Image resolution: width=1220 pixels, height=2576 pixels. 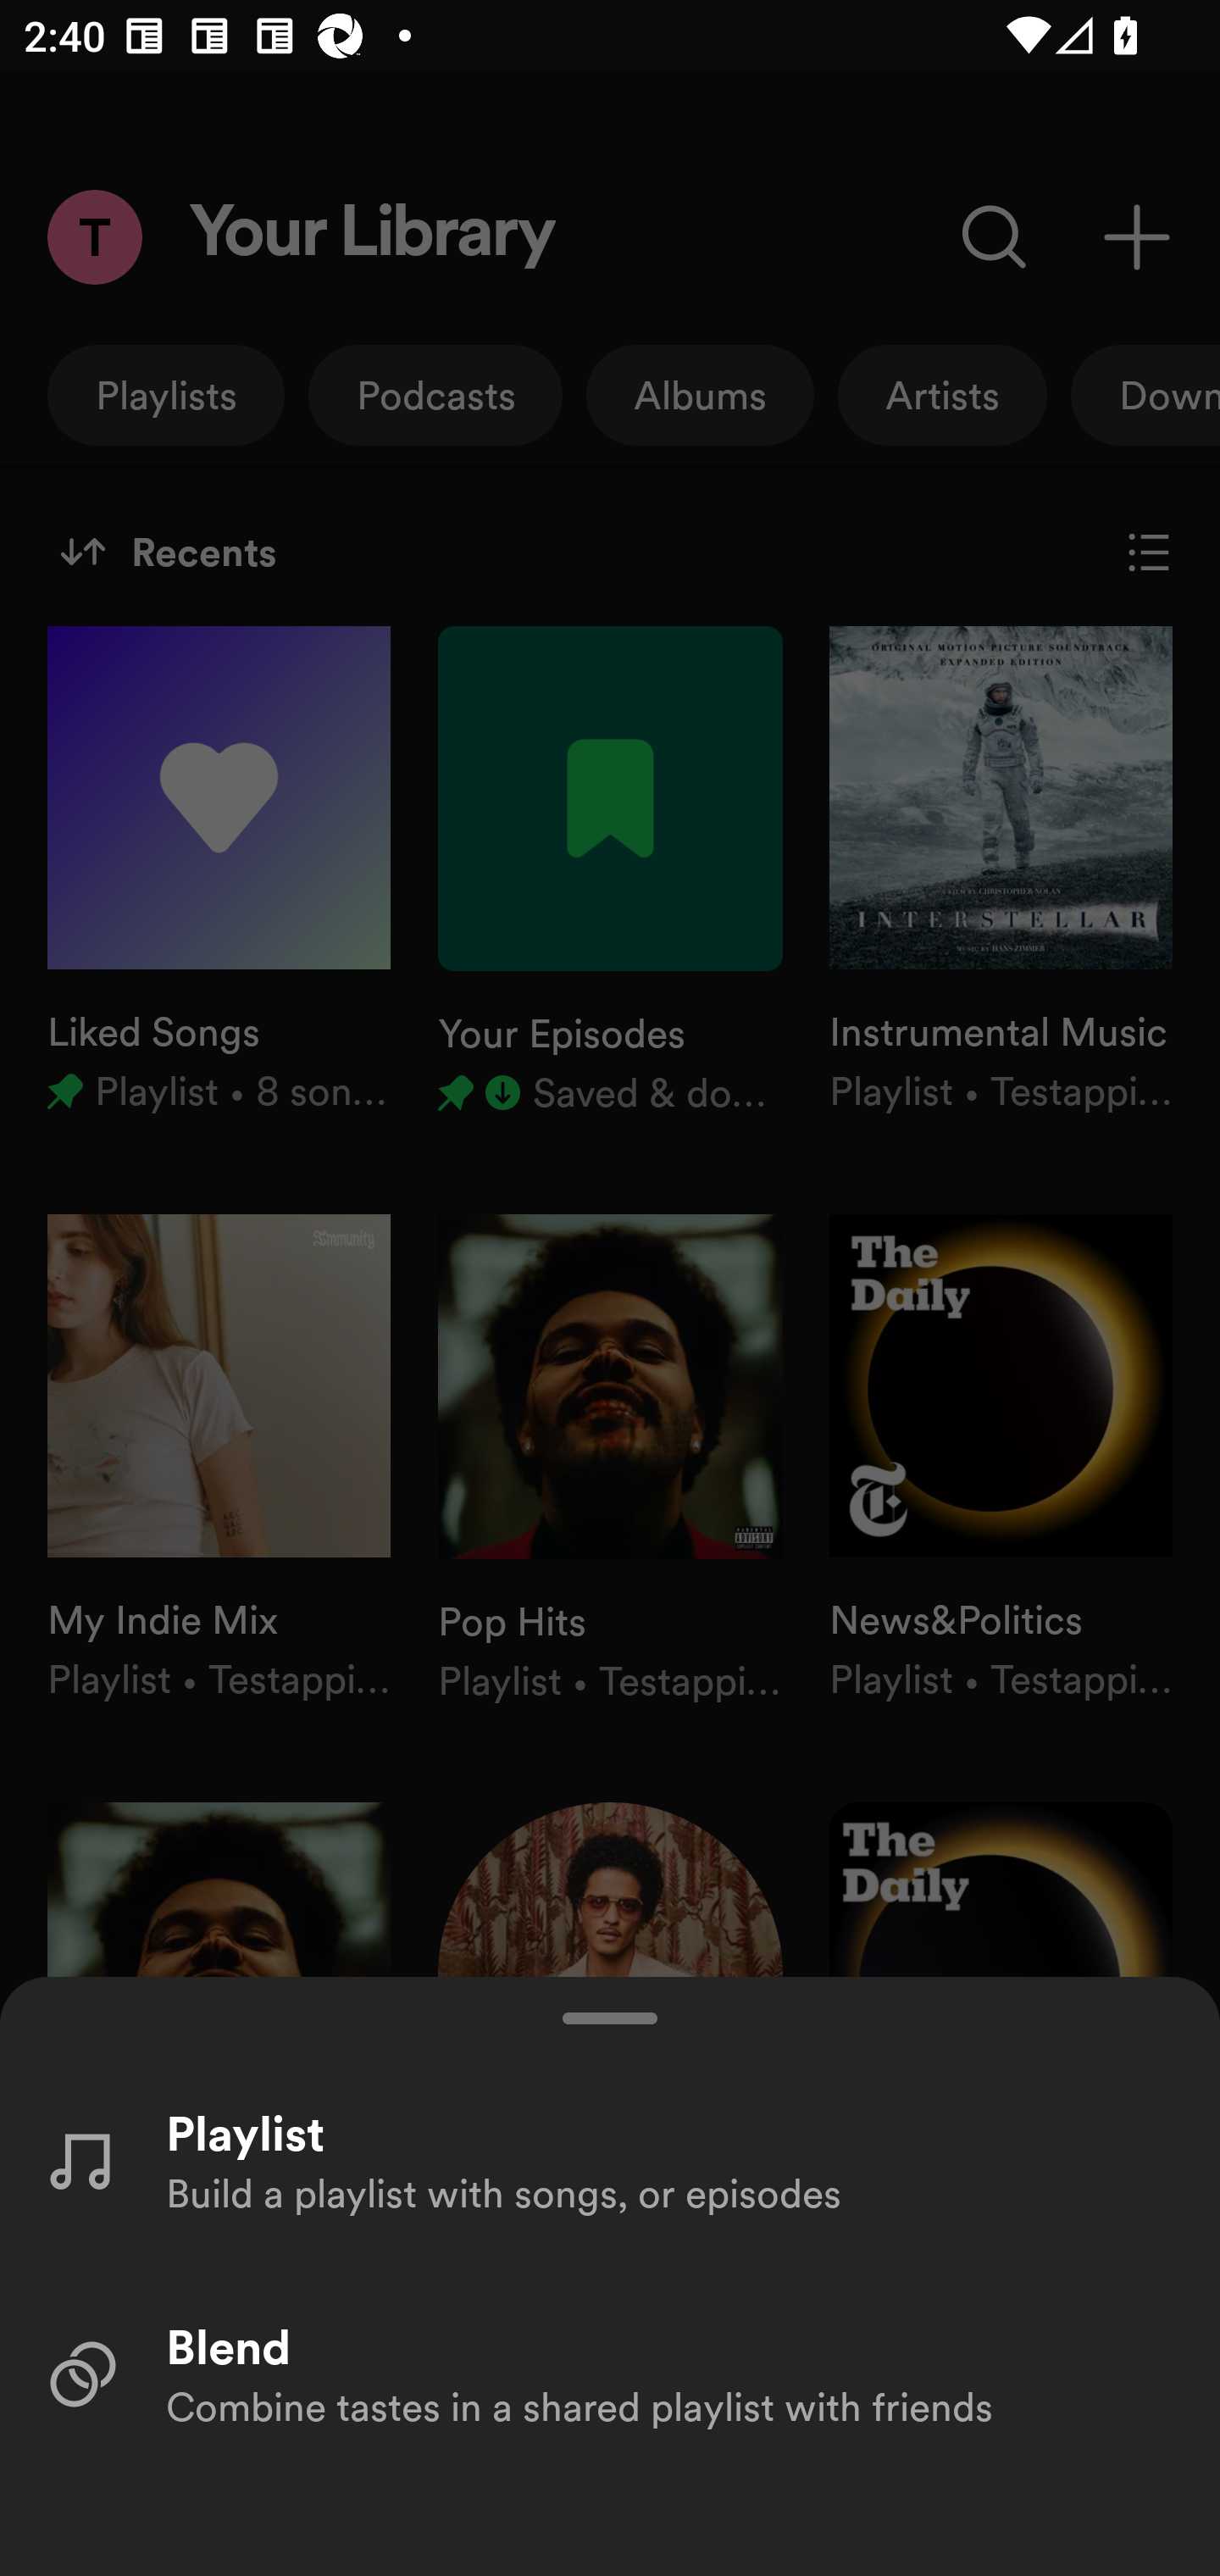 What do you see at coordinates (610, 2159) in the screenshot?
I see `Playlist Build a playlist with songs, or episodes` at bounding box center [610, 2159].